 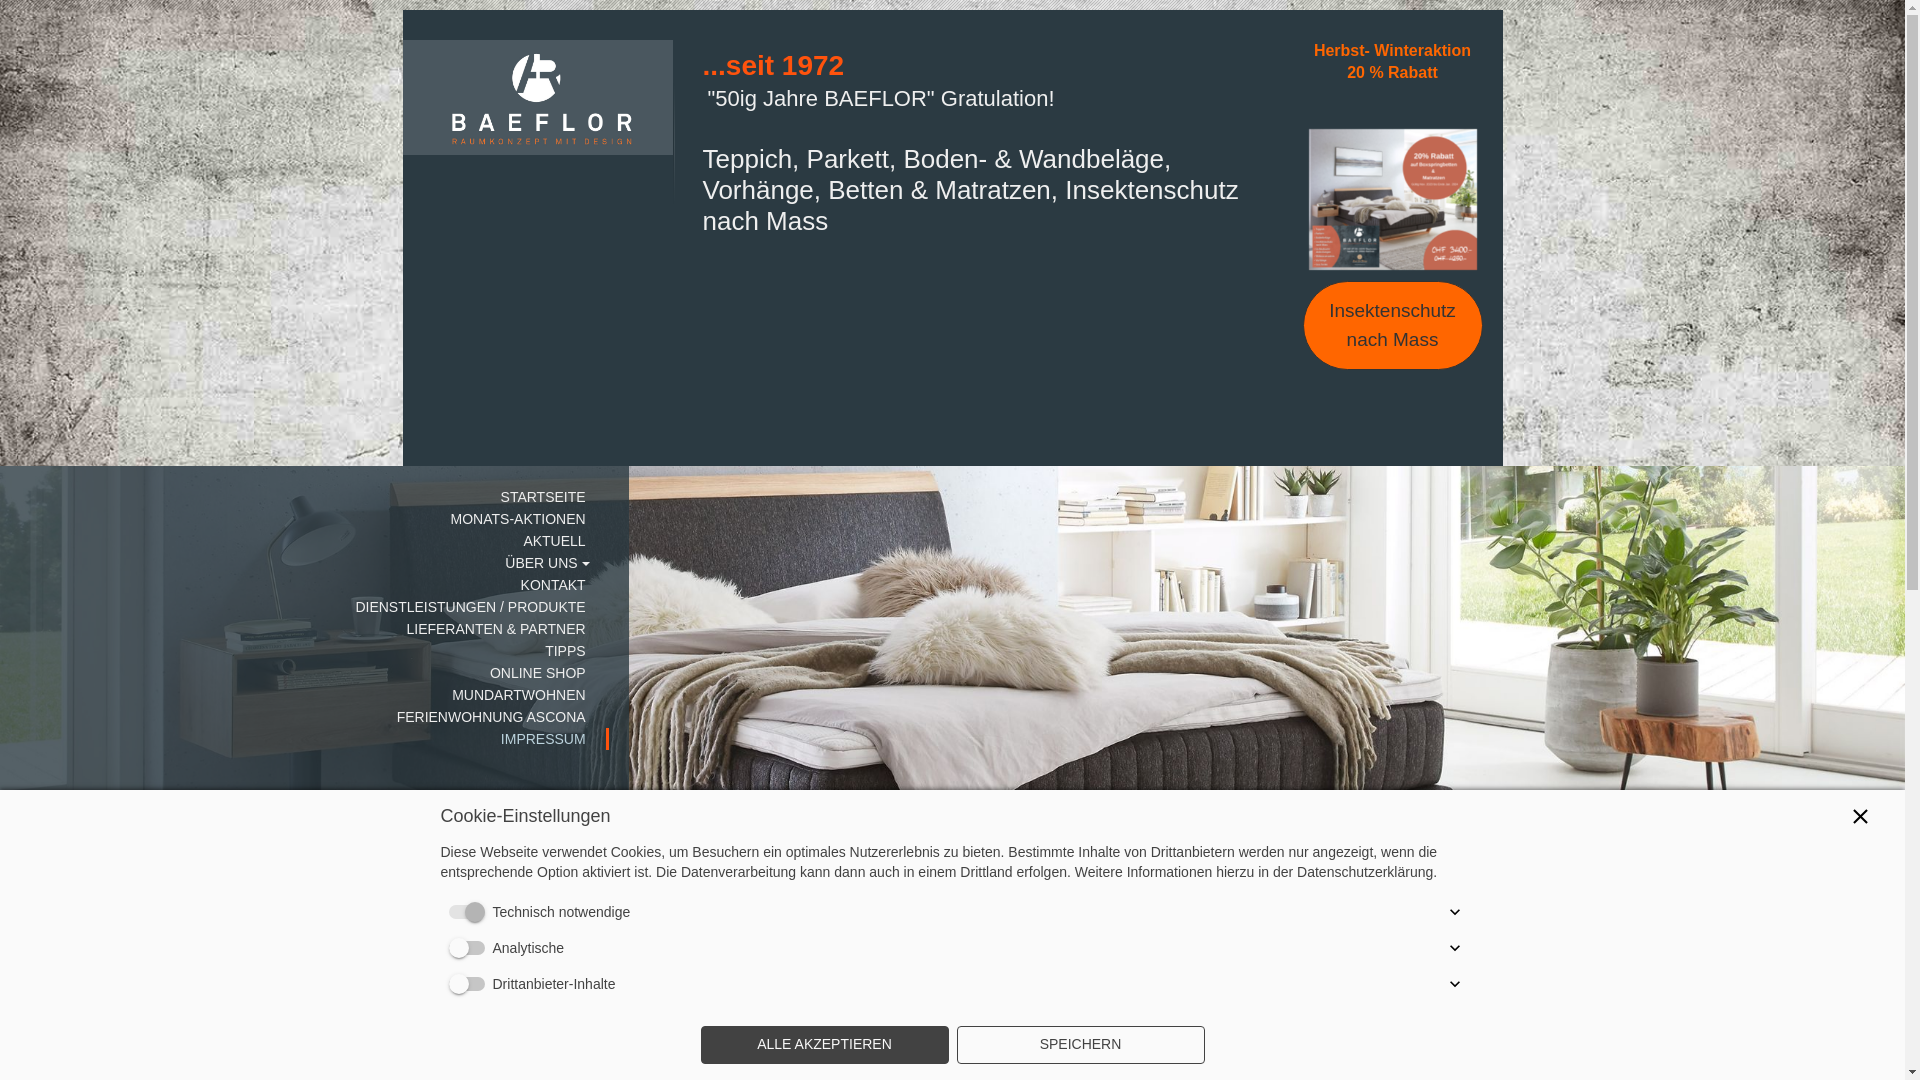 What do you see at coordinates (304, 497) in the screenshot?
I see `STARTSEITE` at bounding box center [304, 497].